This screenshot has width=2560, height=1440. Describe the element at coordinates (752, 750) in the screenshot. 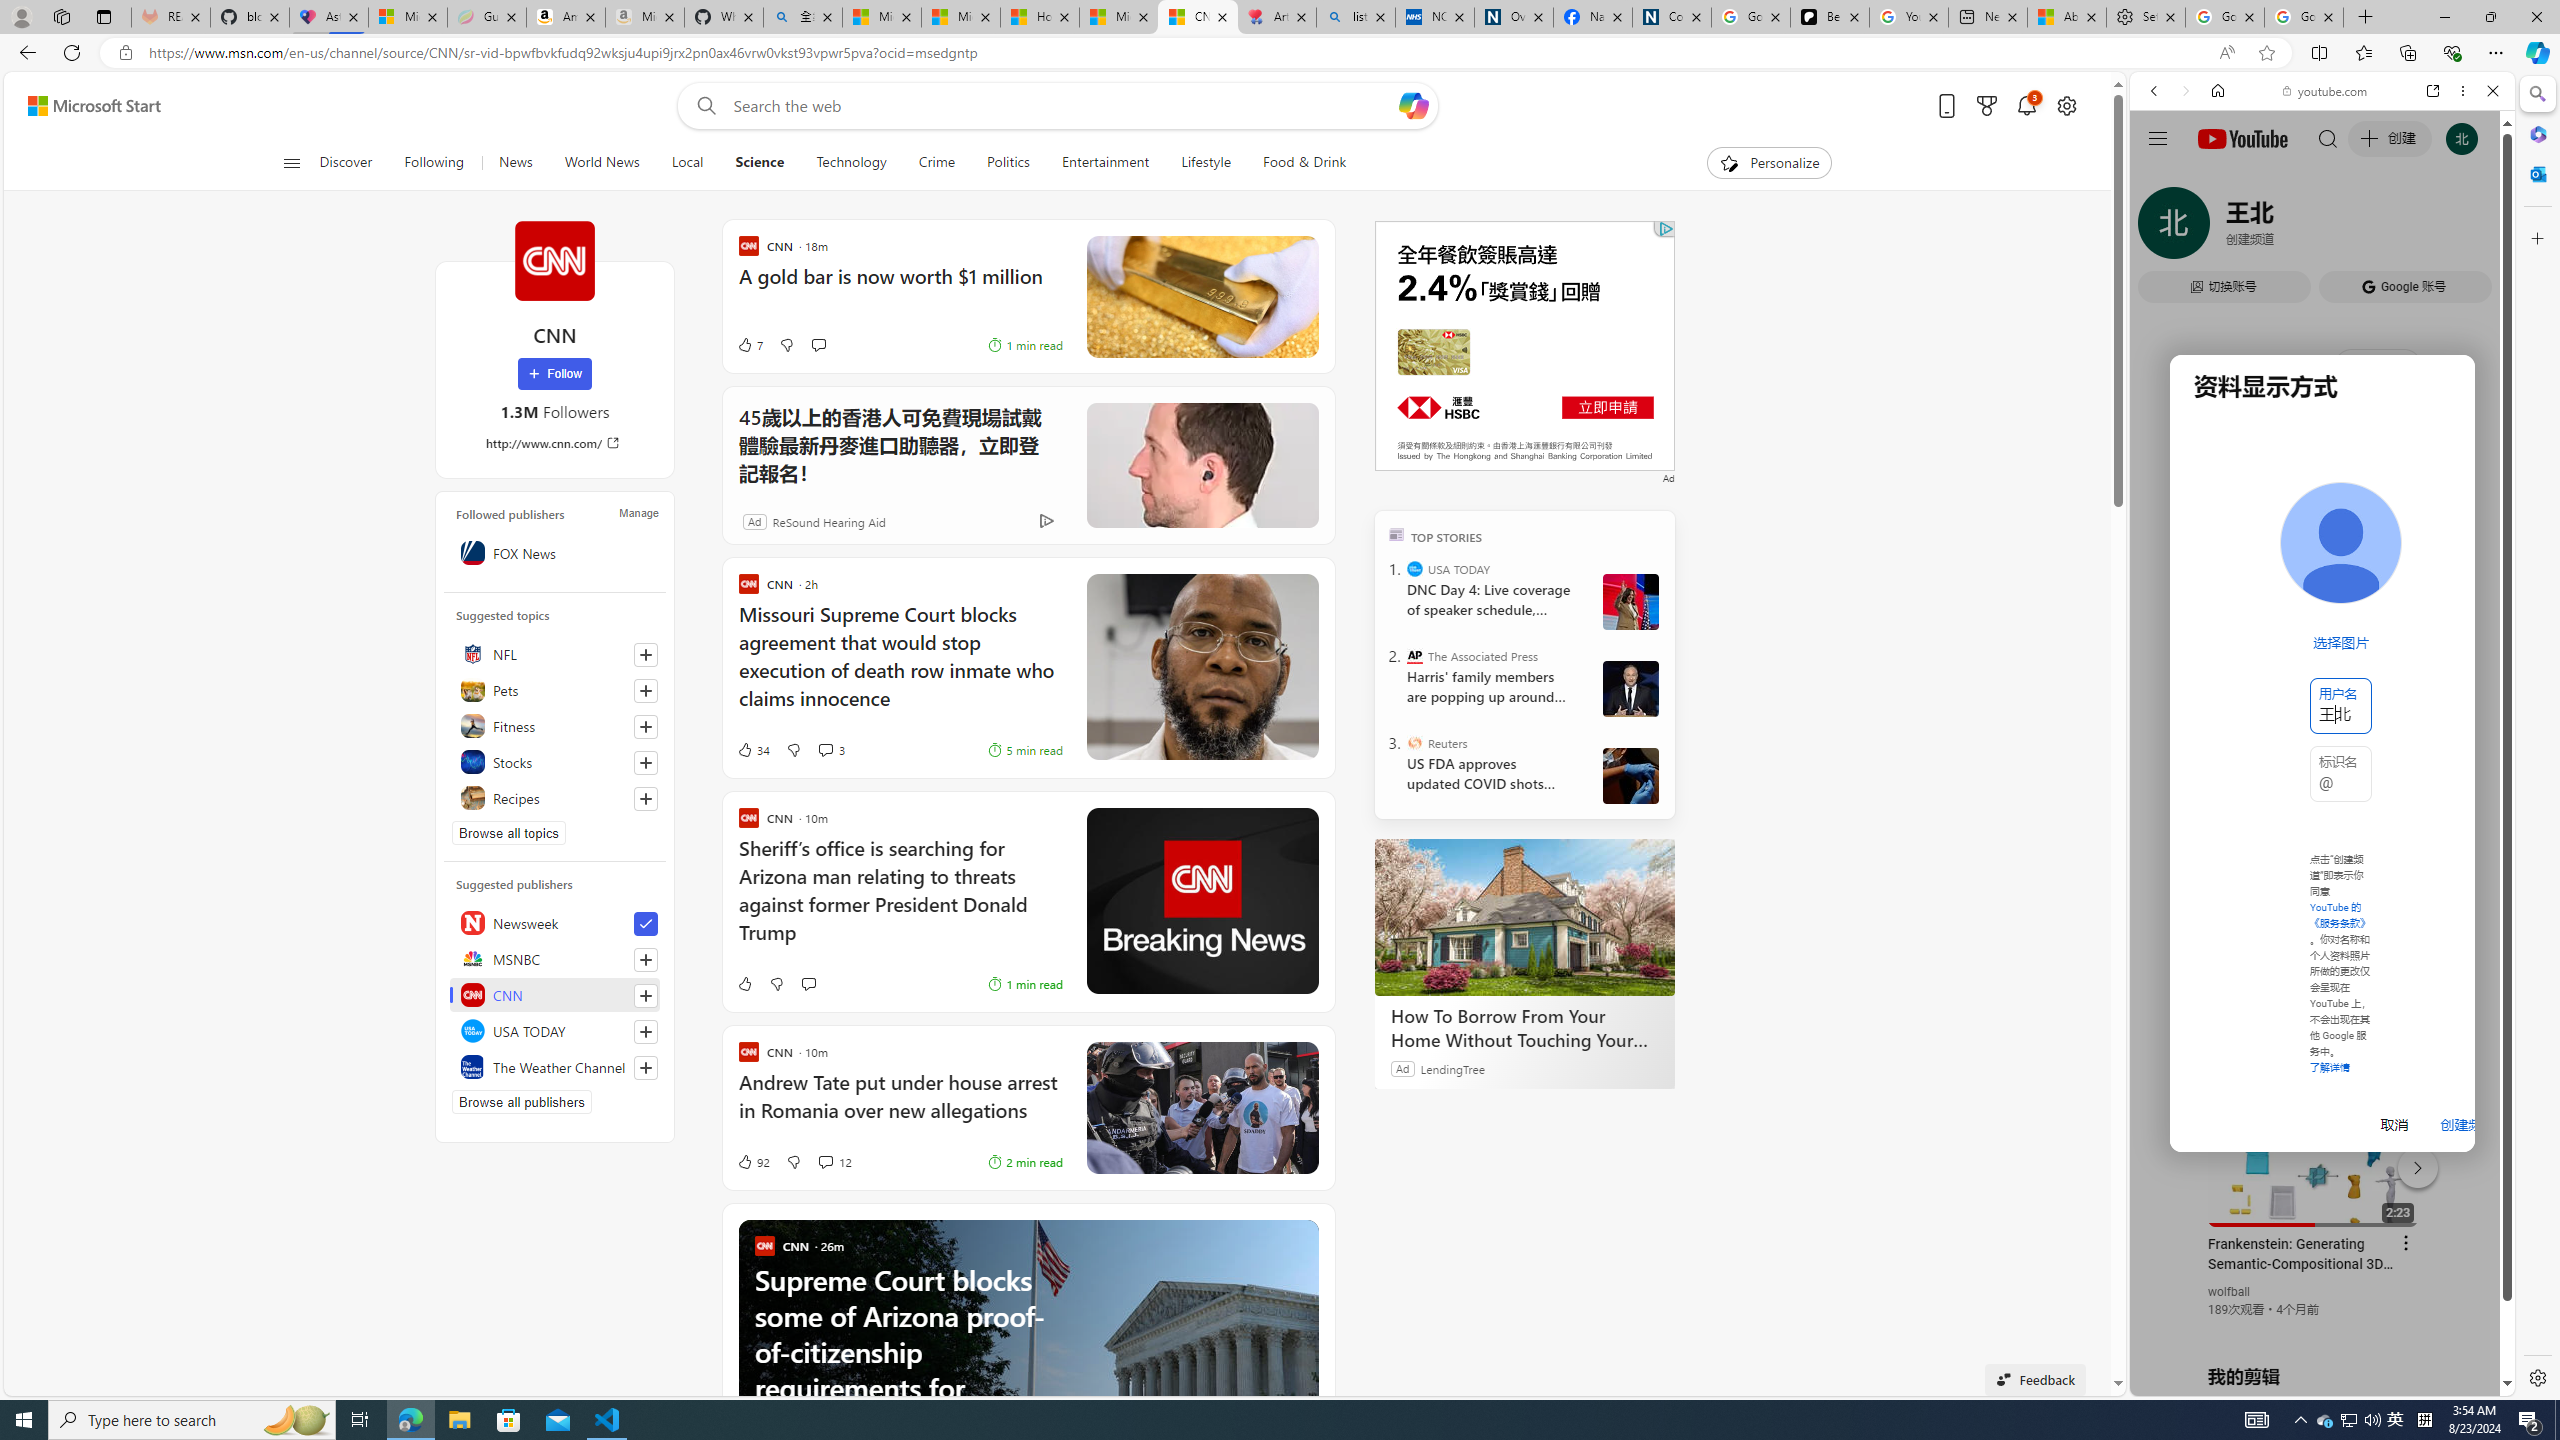

I see `34 Like` at that location.